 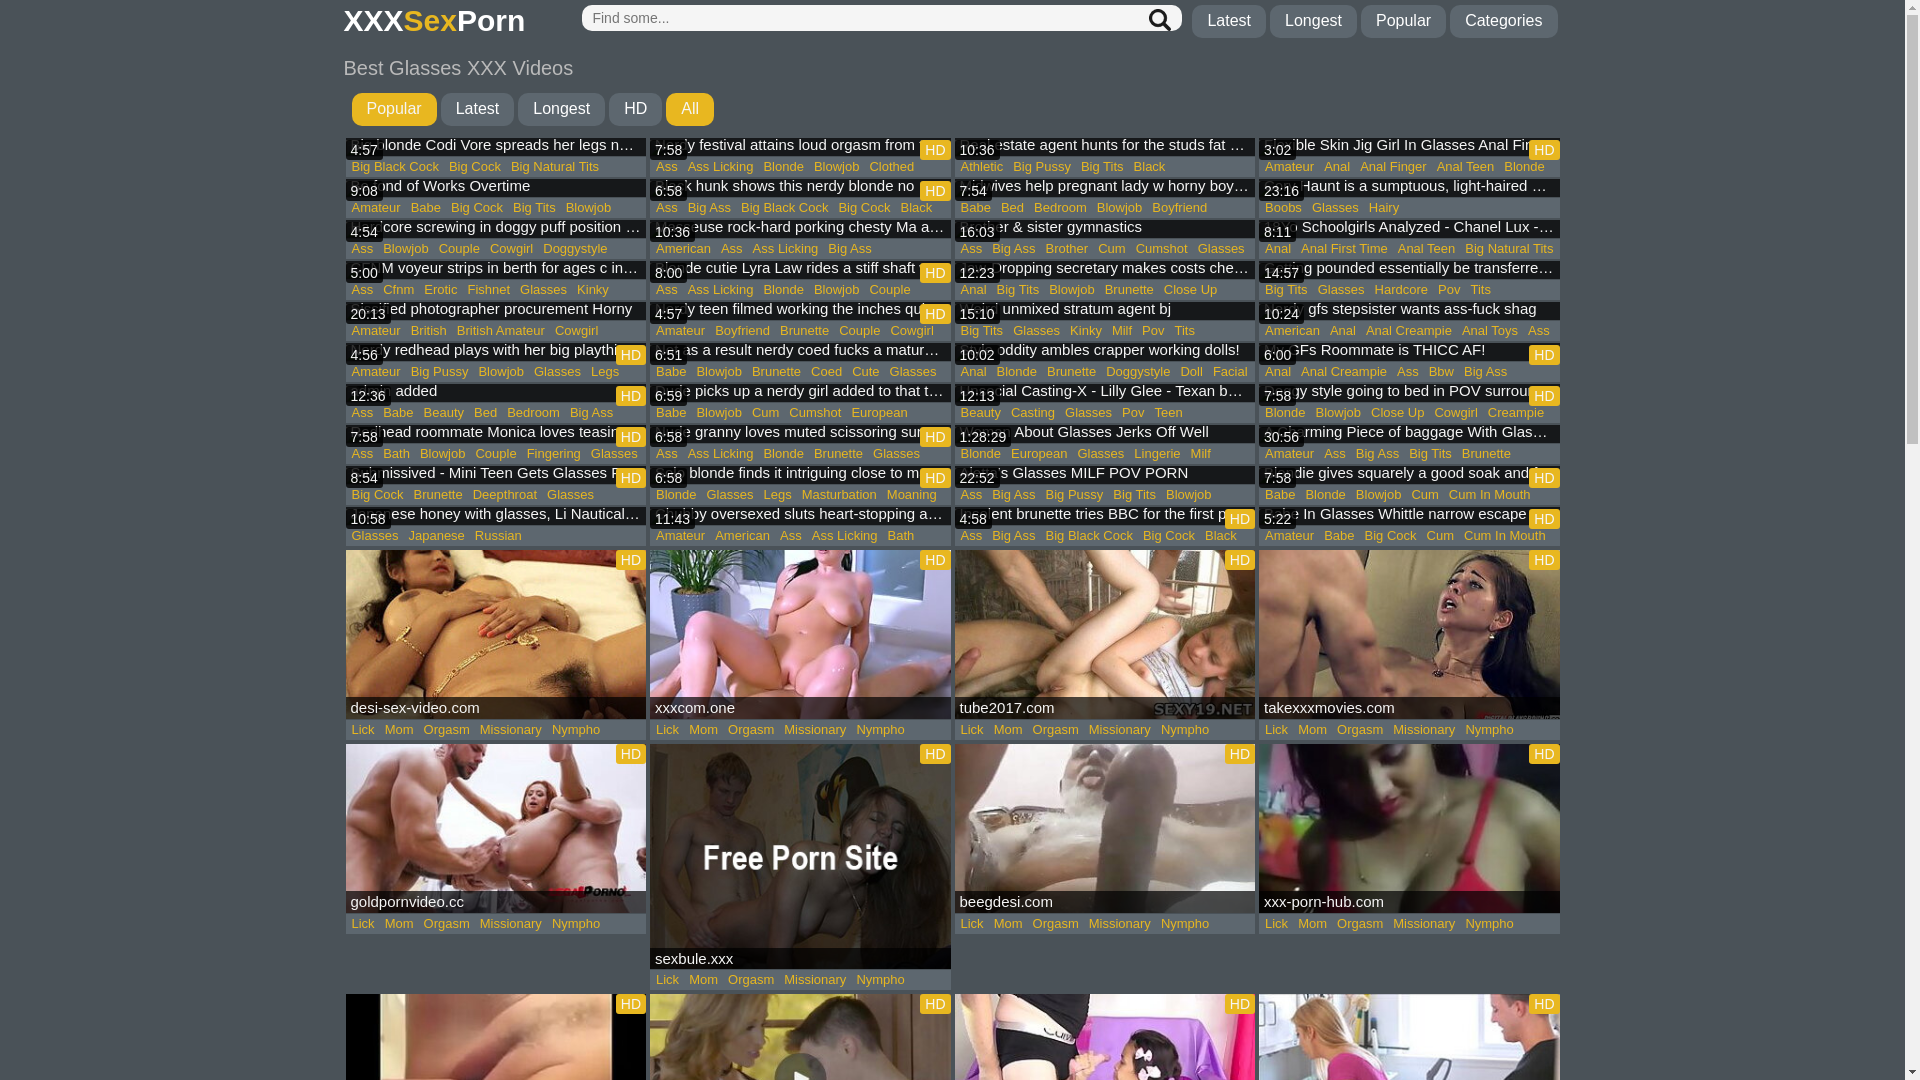 I want to click on Cum In Mouth, so click(x=1505, y=536).